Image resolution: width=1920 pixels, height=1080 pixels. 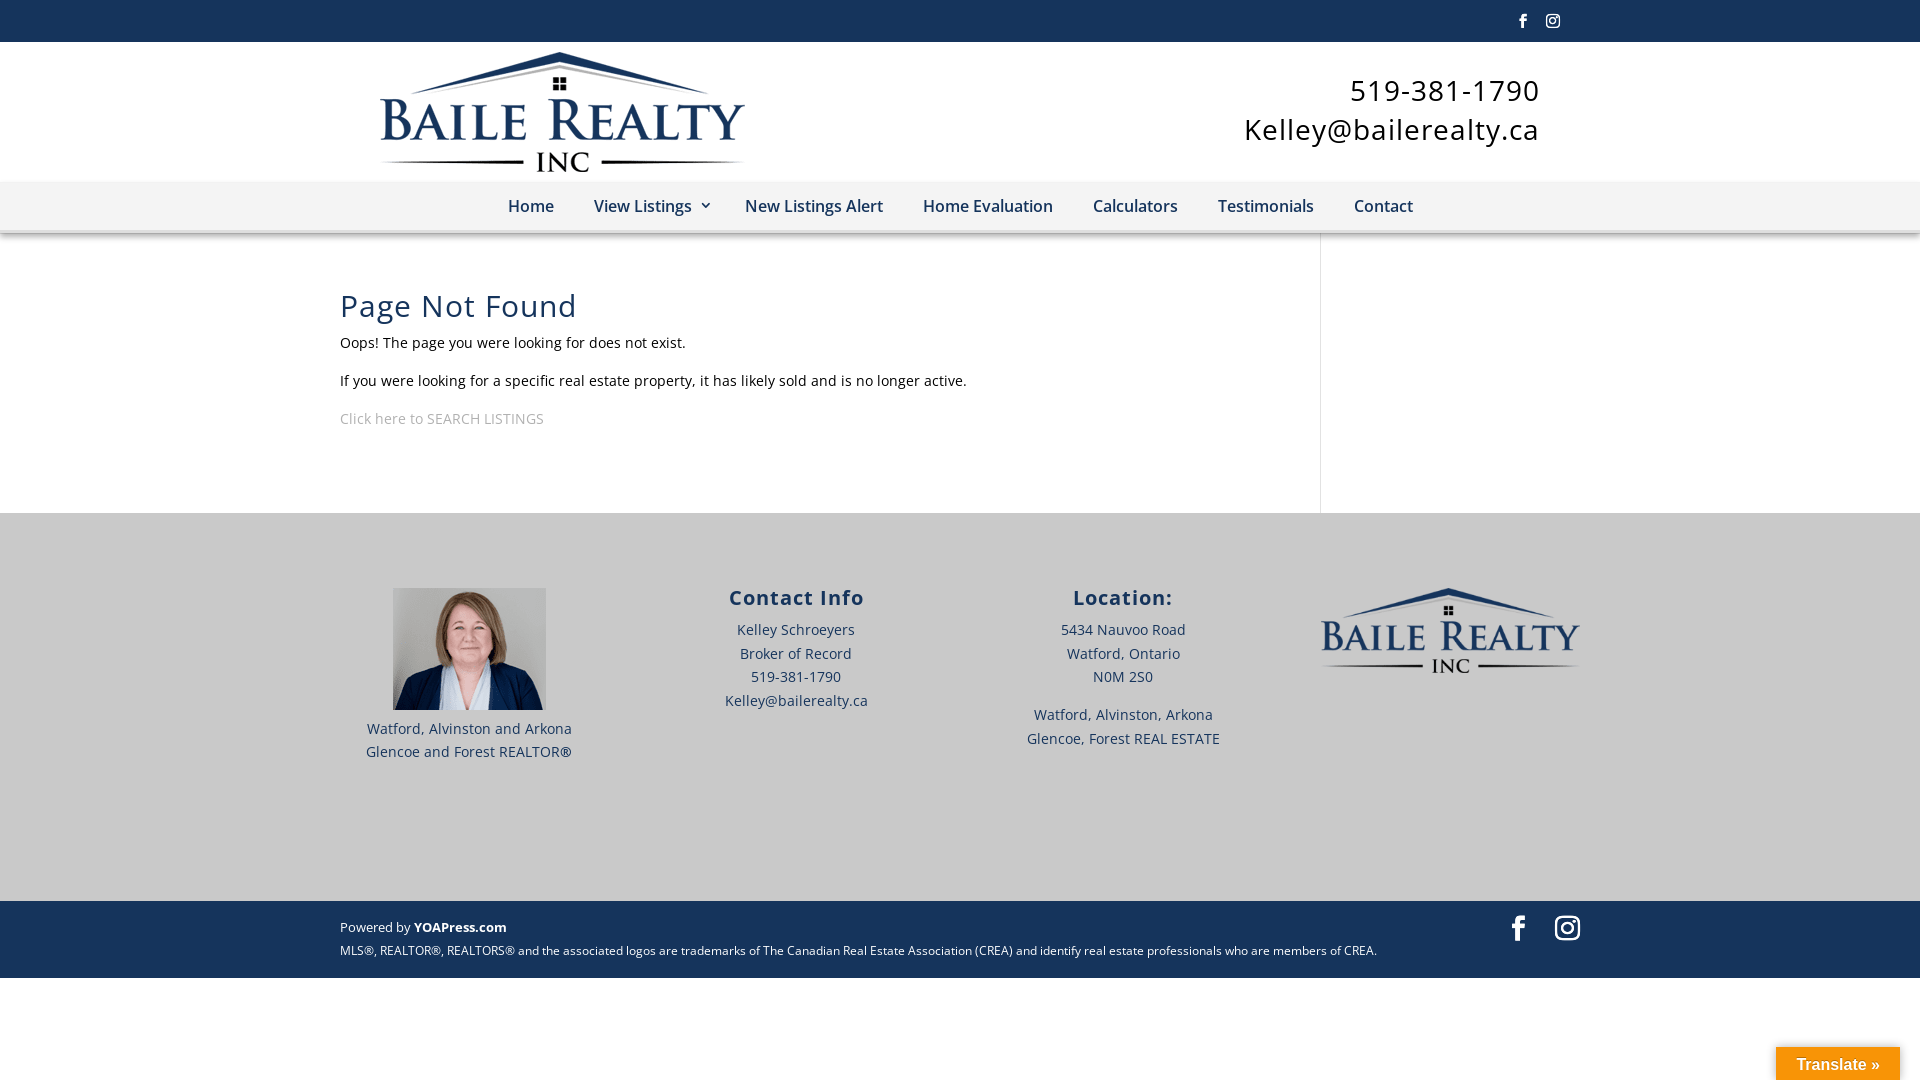 I want to click on Home Evaluation, so click(x=987, y=207).